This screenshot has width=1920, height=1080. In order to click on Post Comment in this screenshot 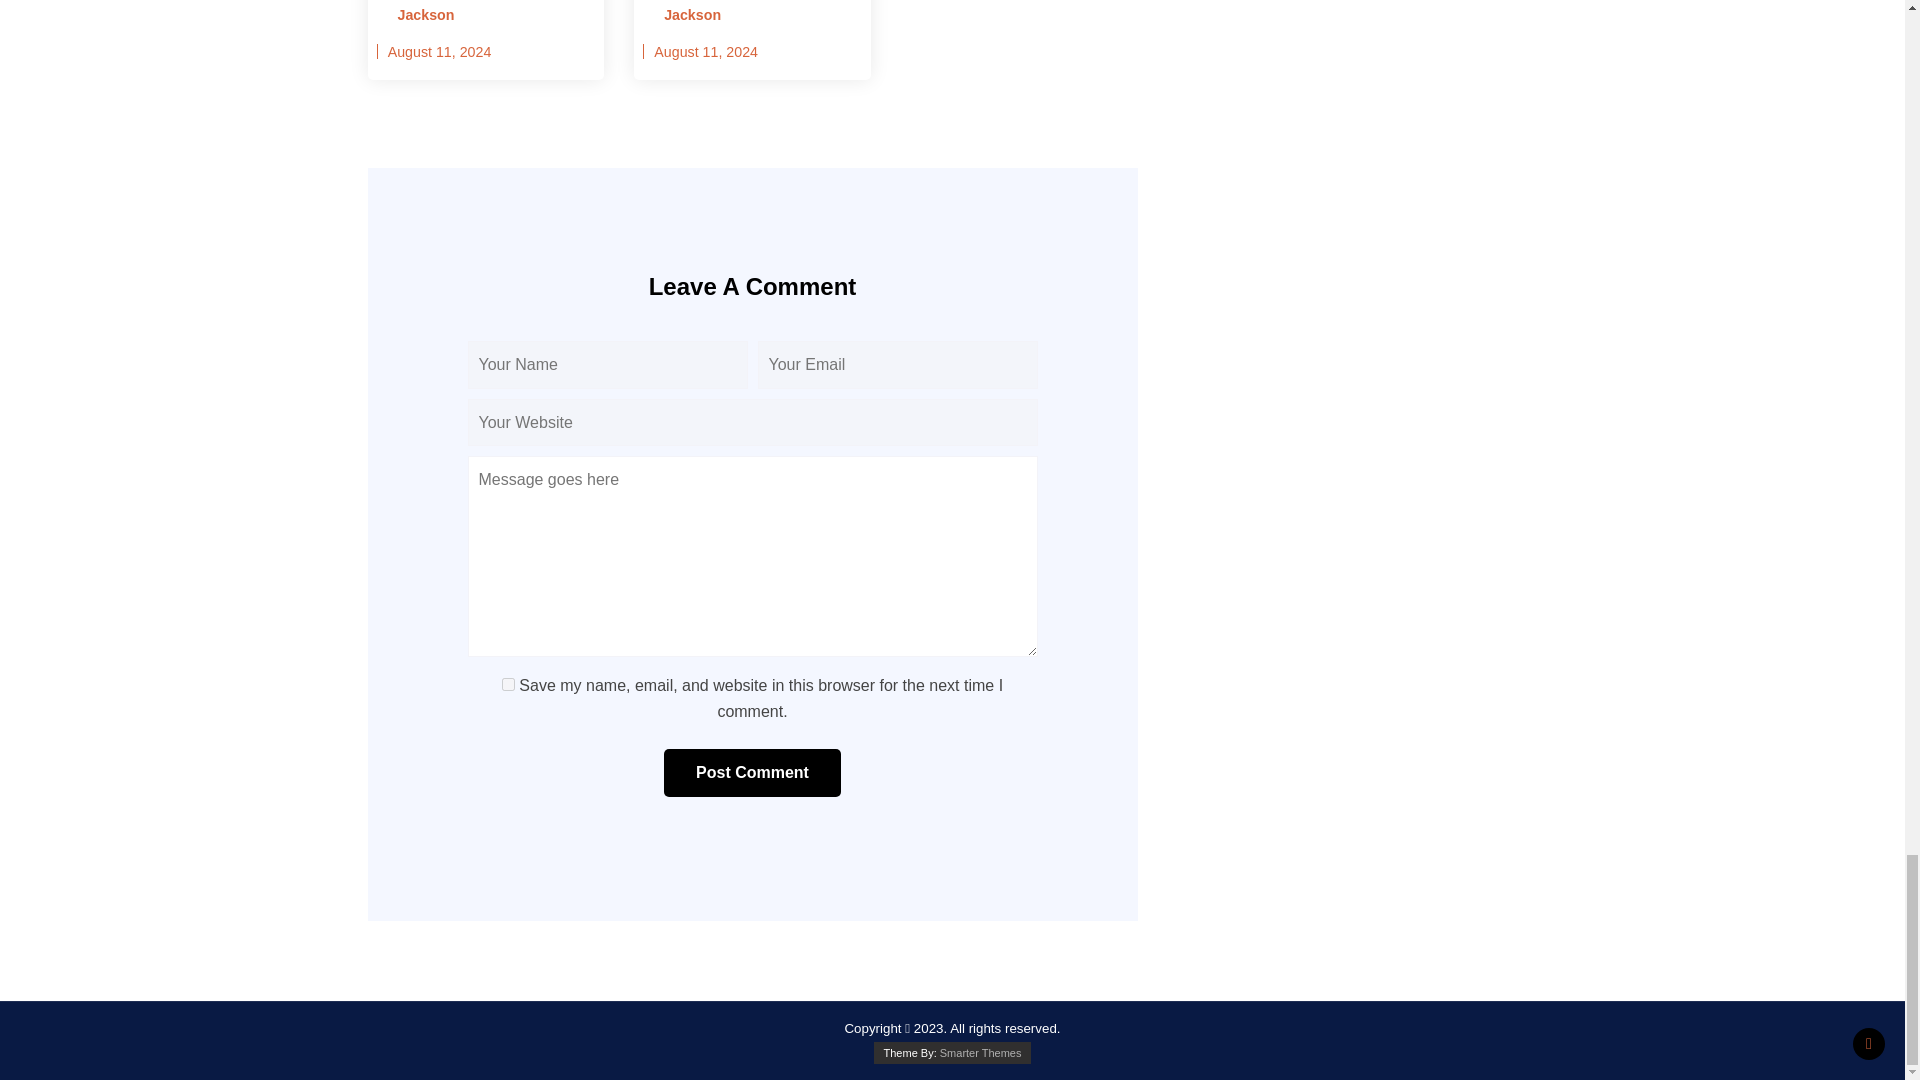, I will do `click(752, 773)`.